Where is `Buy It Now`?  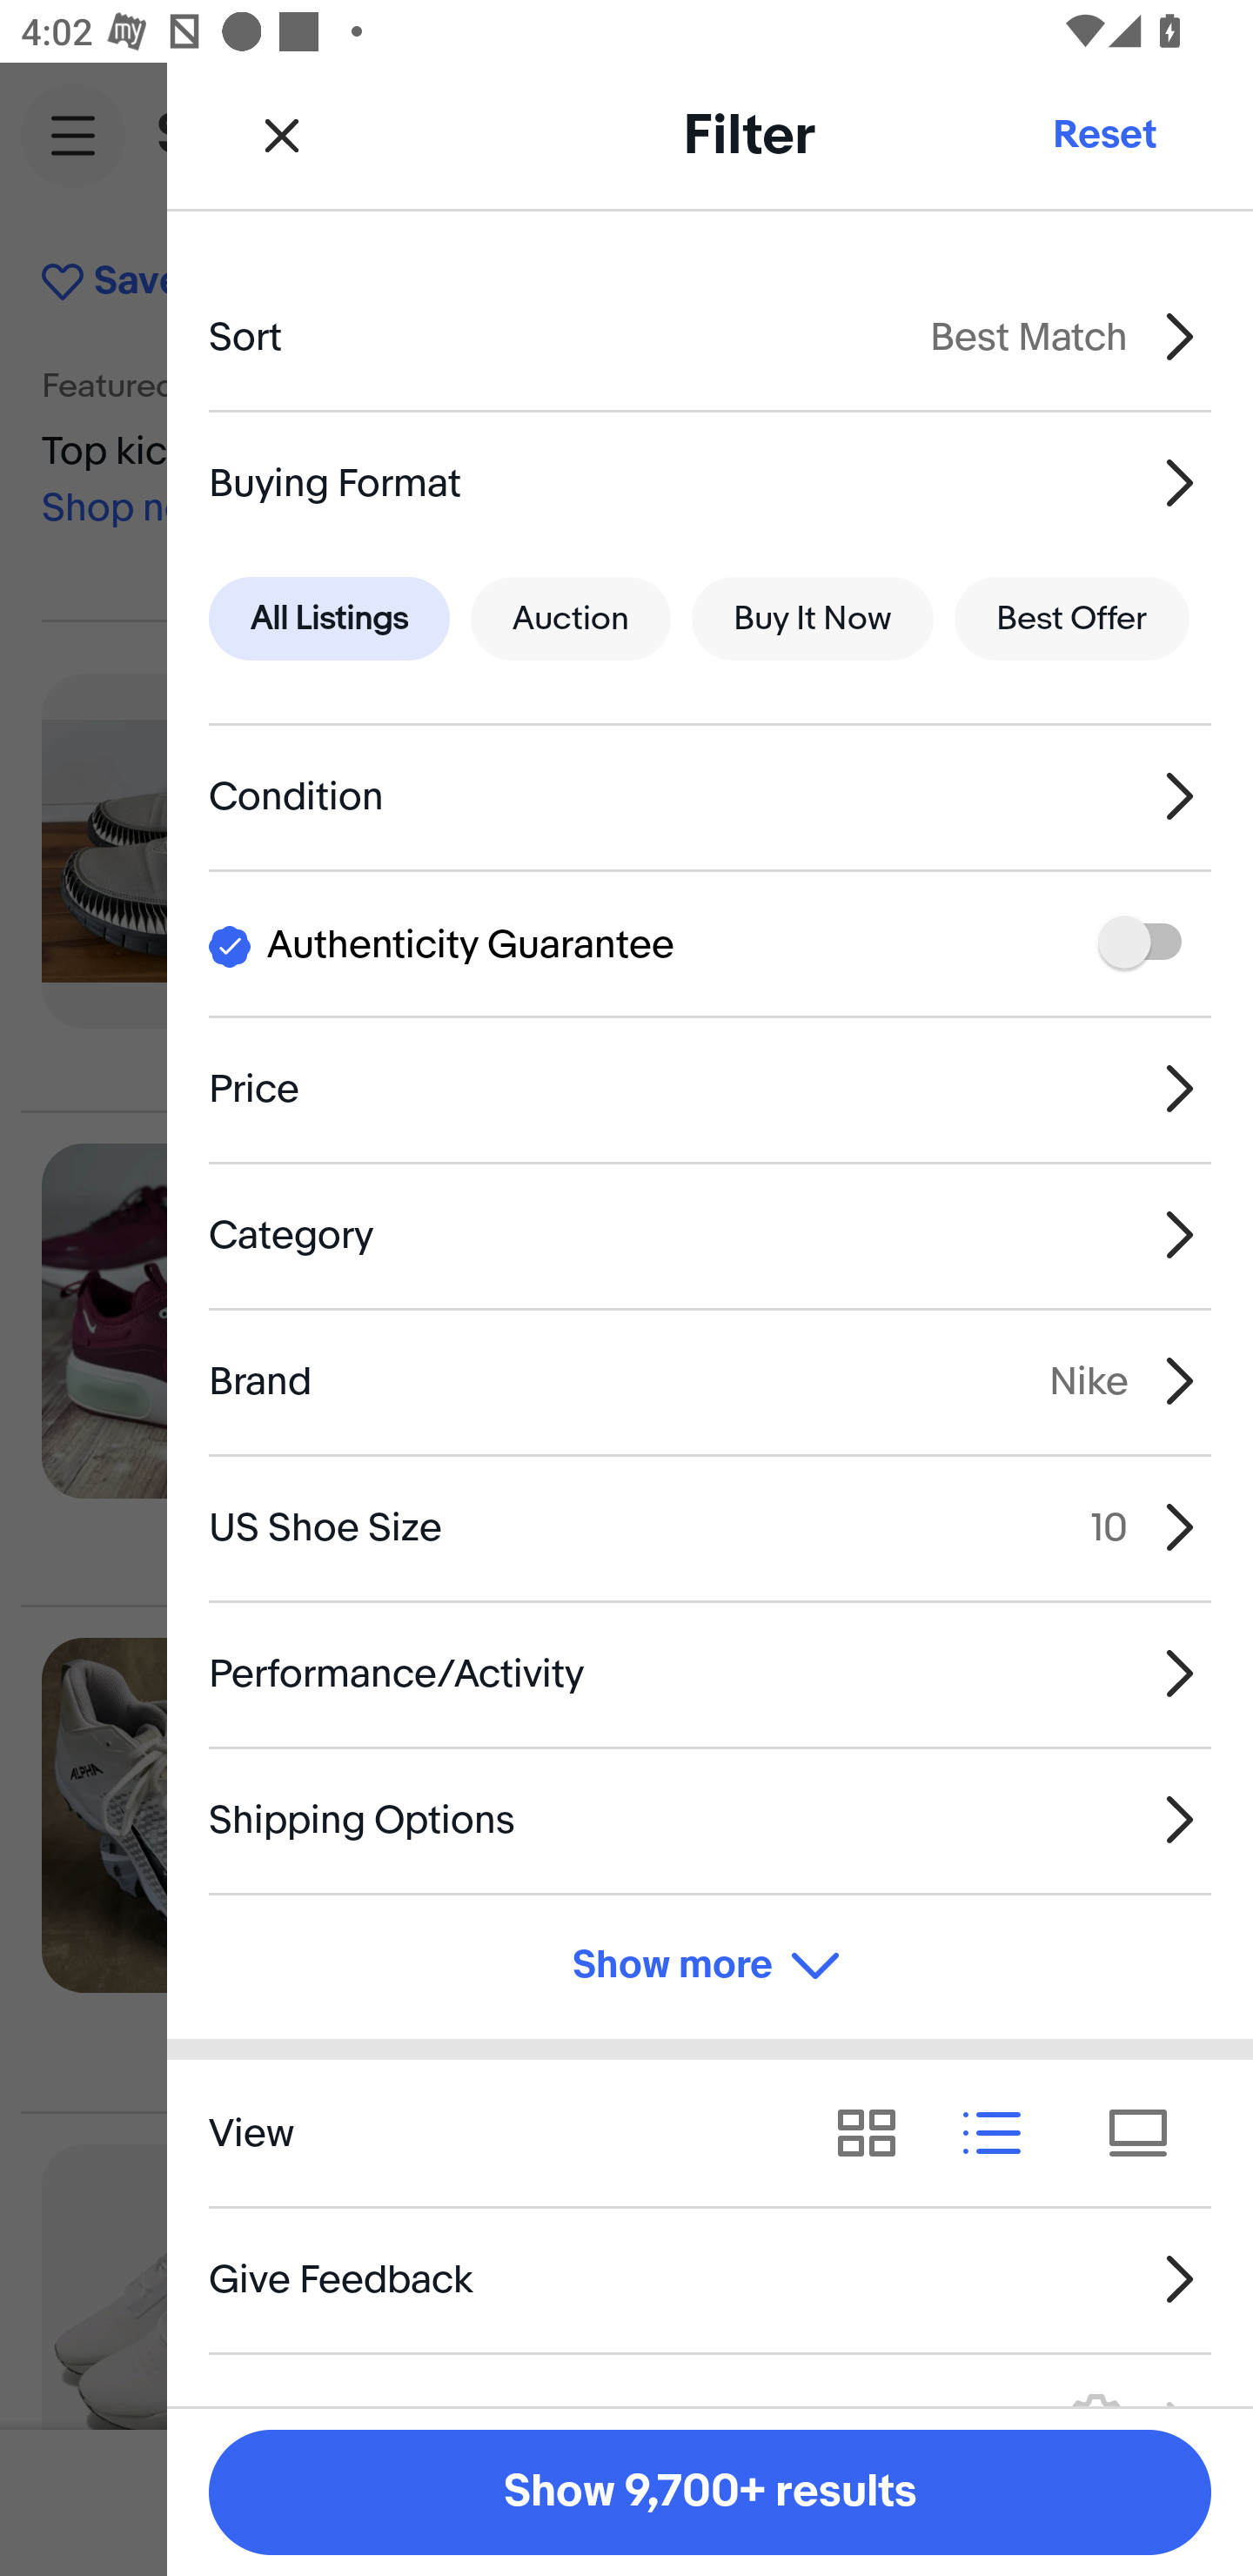 Buy It Now is located at coordinates (812, 620).